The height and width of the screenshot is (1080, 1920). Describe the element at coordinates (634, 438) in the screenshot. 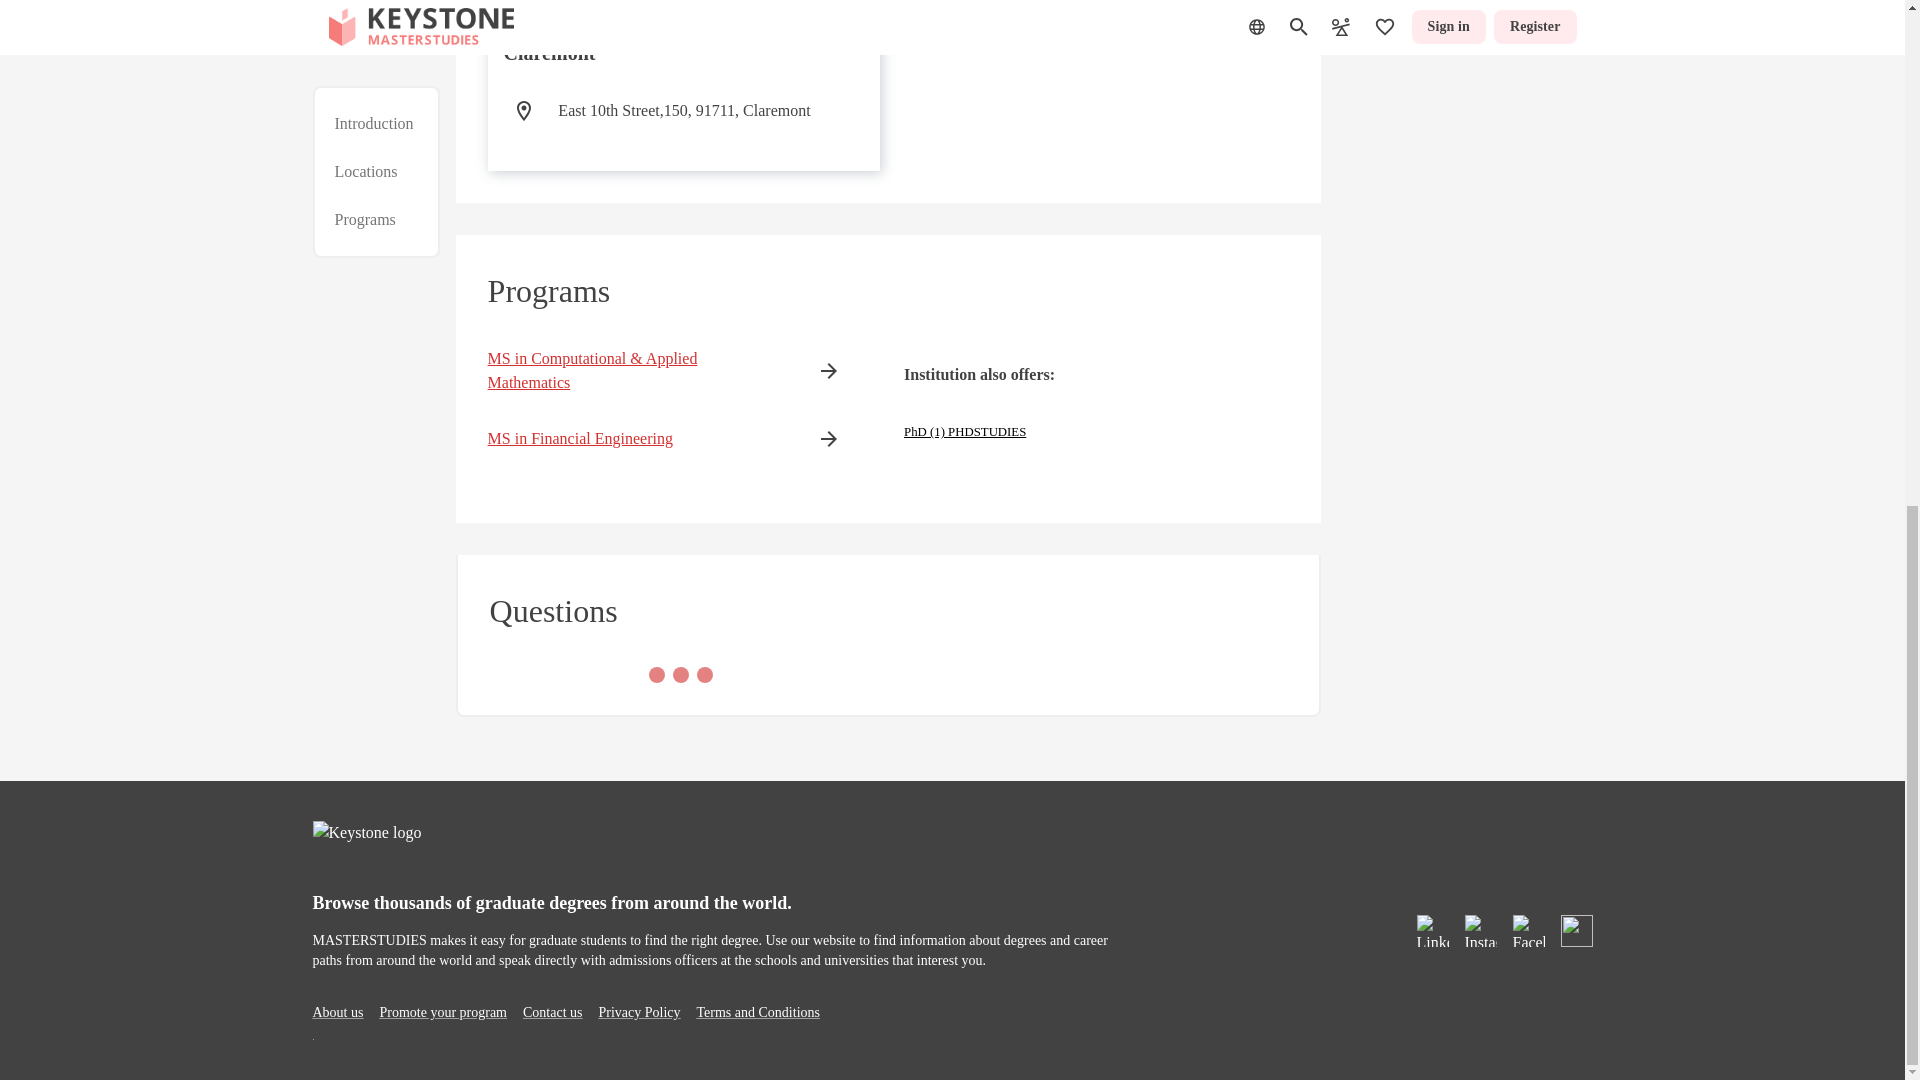

I see `MS in Financial Engineering` at that location.